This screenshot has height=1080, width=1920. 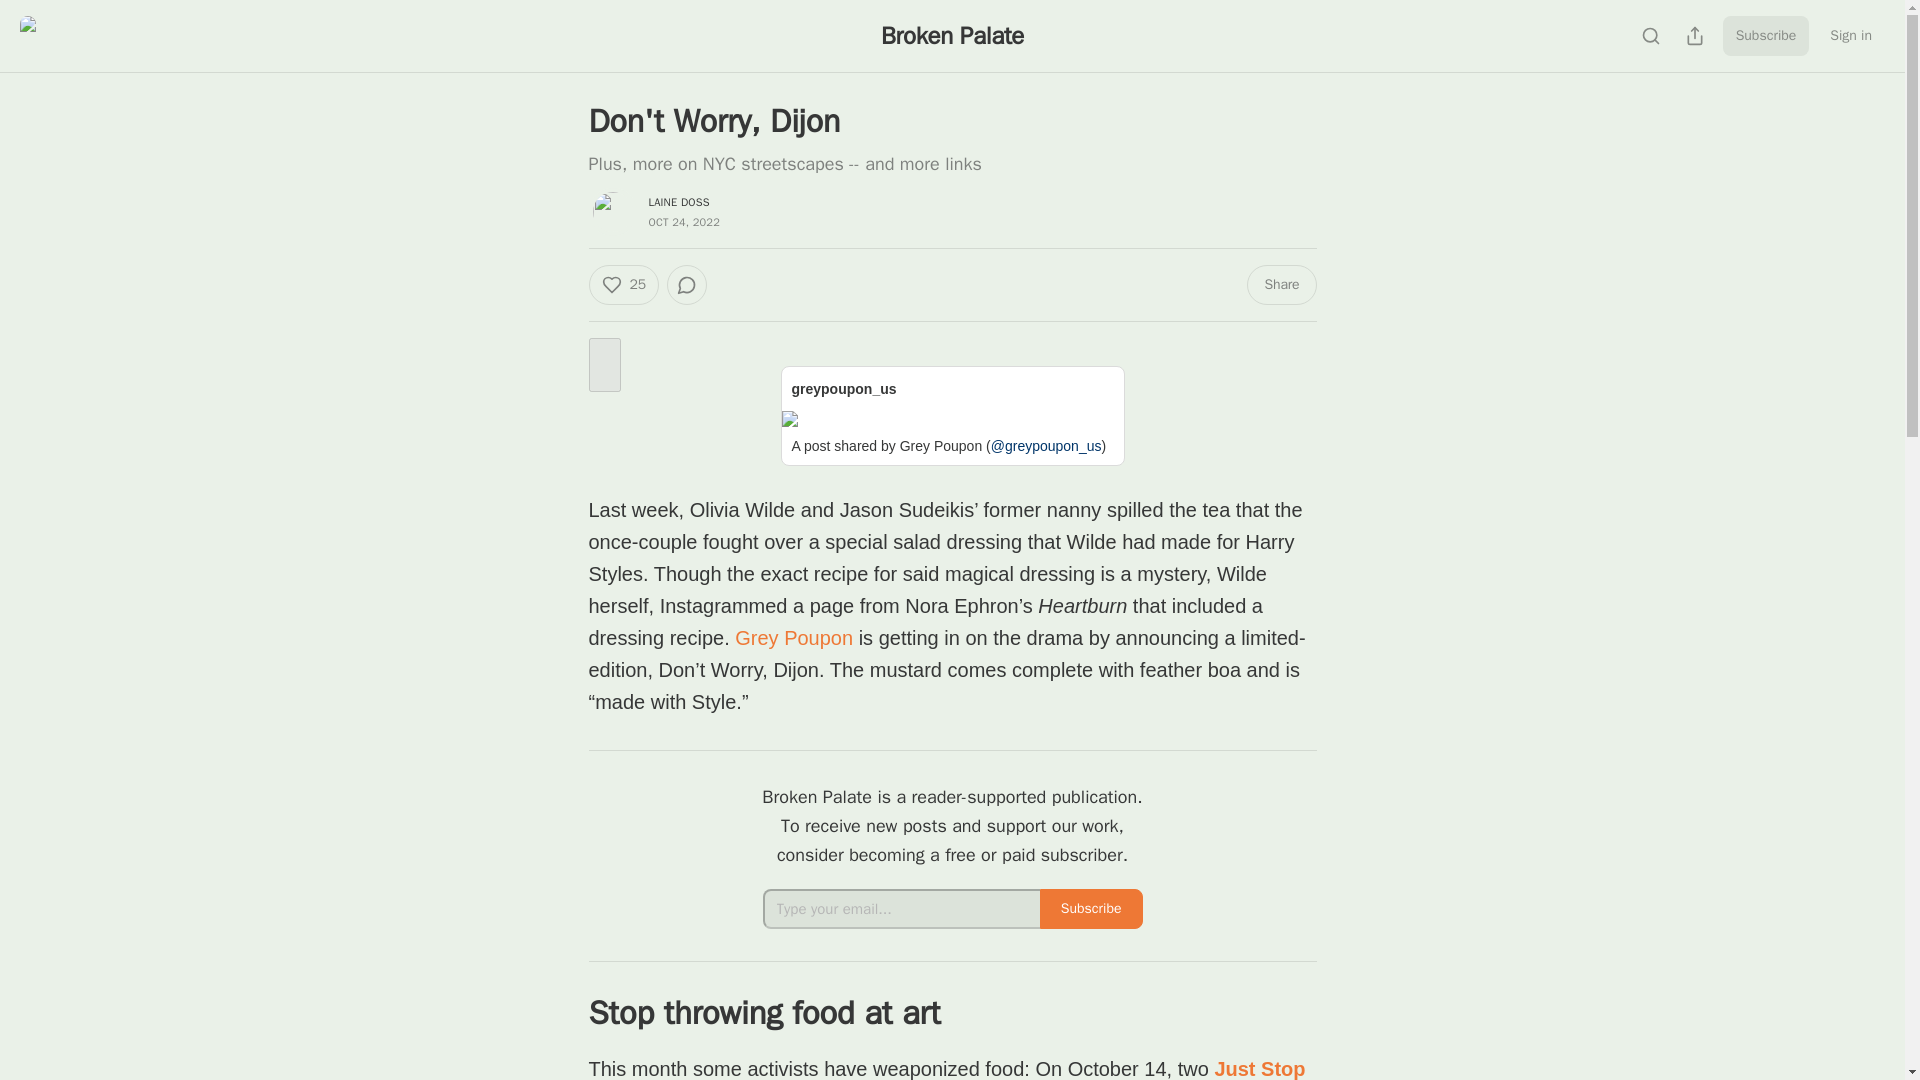 What do you see at coordinates (952, 35) in the screenshot?
I see `Broken Palate` at bounding box center [952, 35].